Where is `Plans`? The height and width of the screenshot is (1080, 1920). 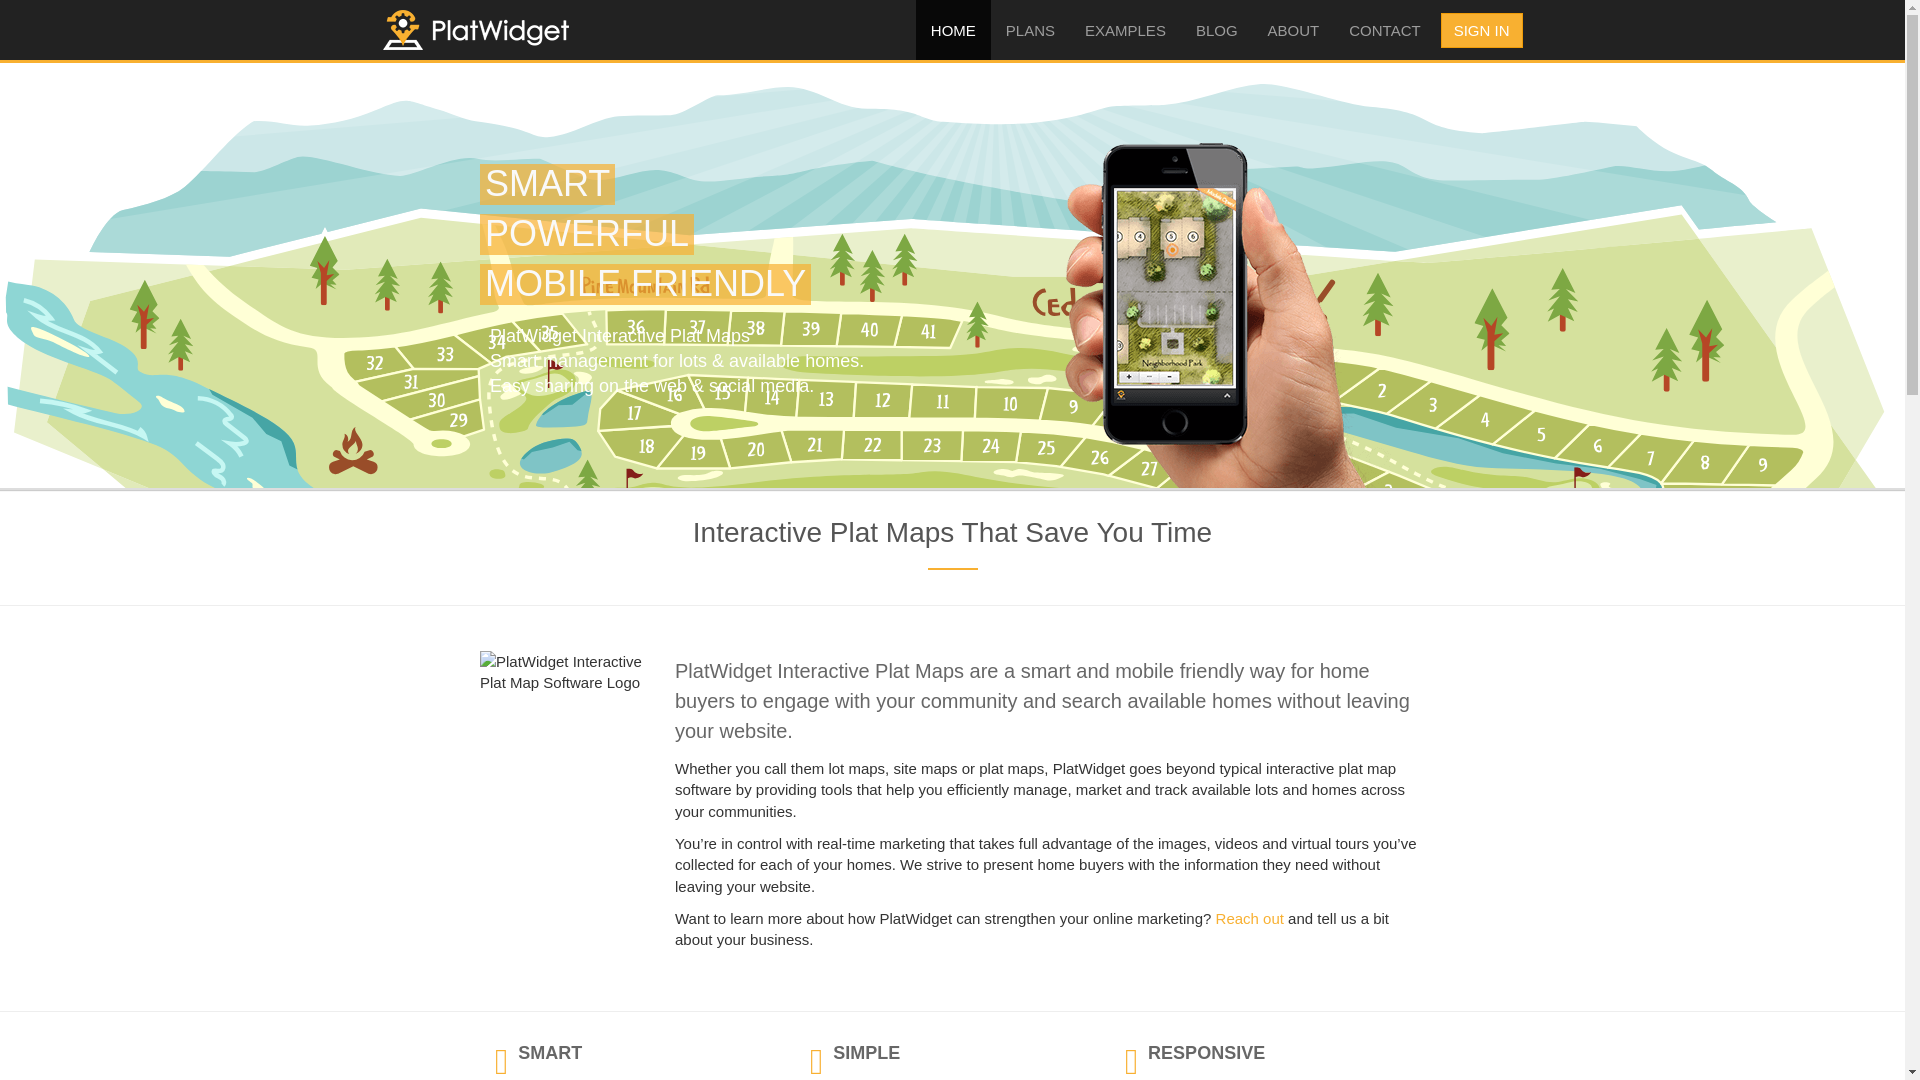 Plans is located at coordinates (1030, 30).